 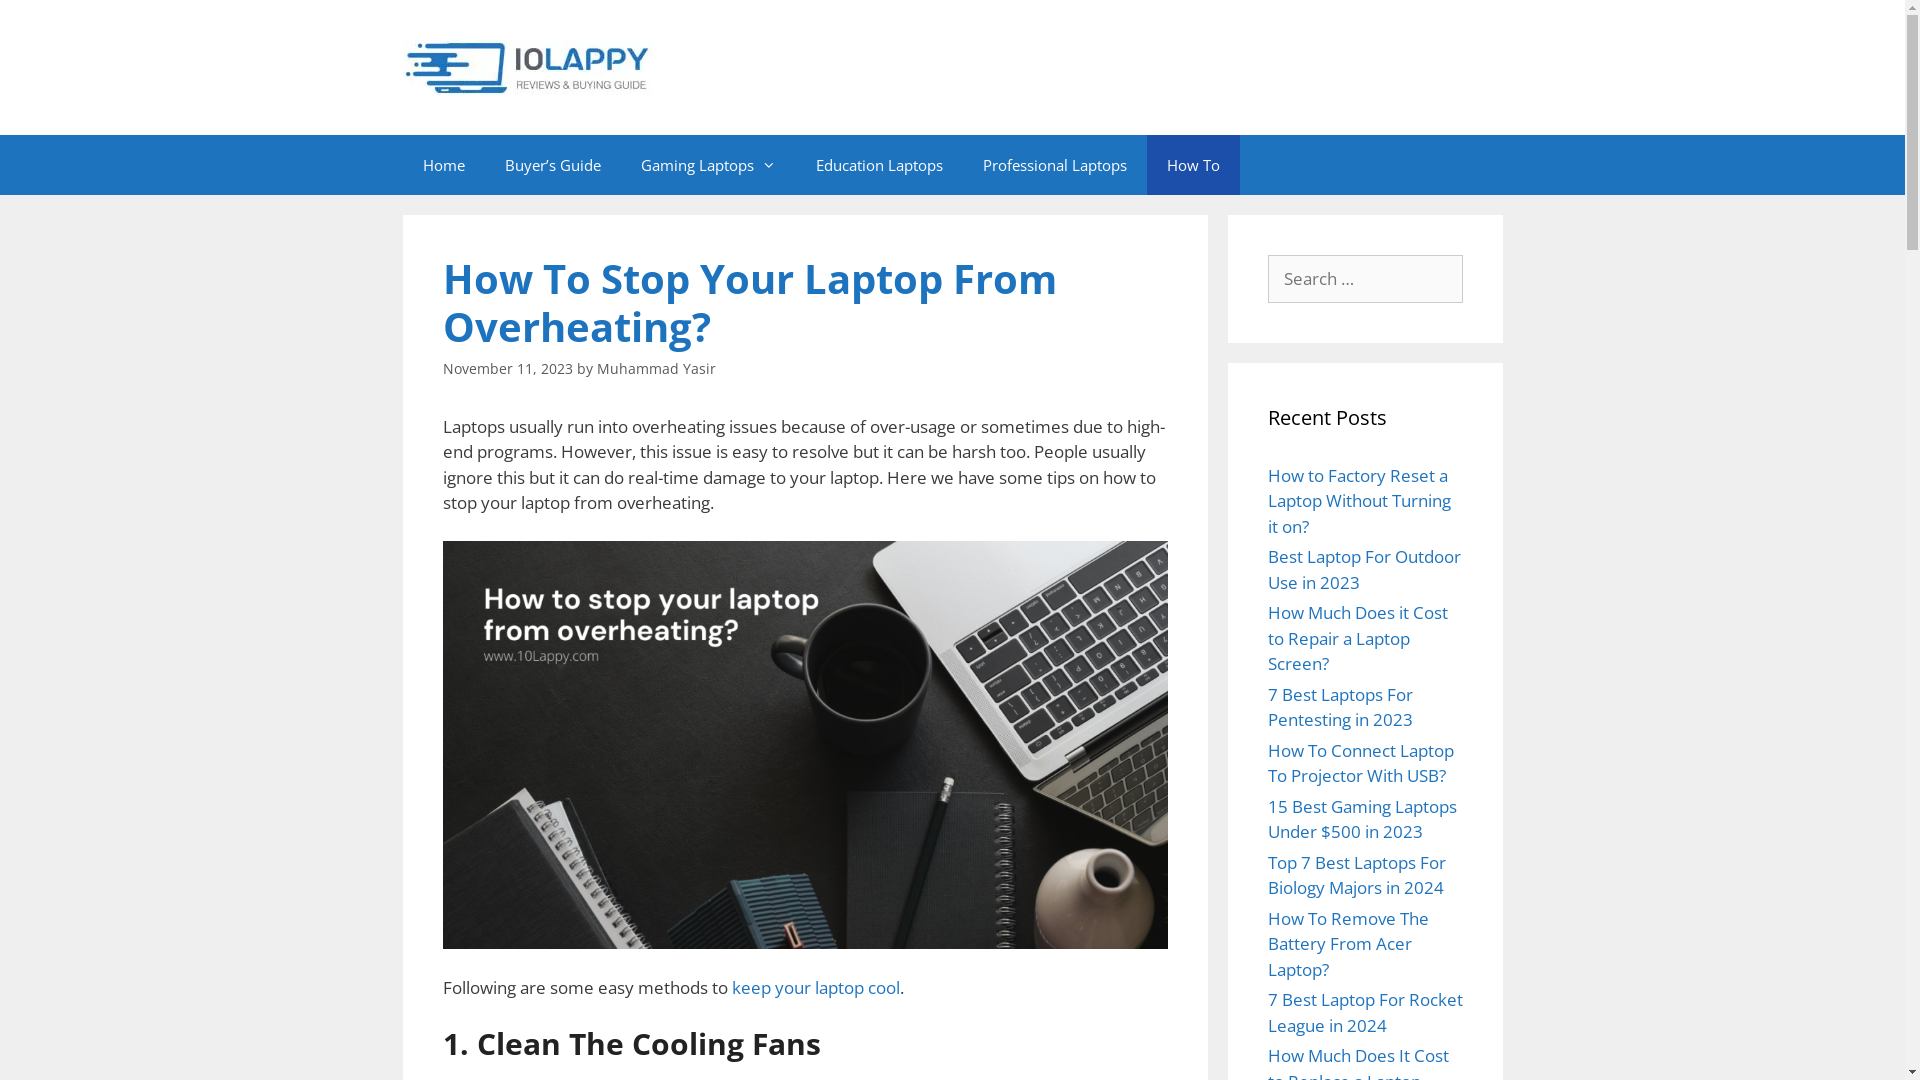 What do you see at coordinates (816, 988) in the screenshot?
I see `keep your laptop cool` at bounding box center [816, 988].